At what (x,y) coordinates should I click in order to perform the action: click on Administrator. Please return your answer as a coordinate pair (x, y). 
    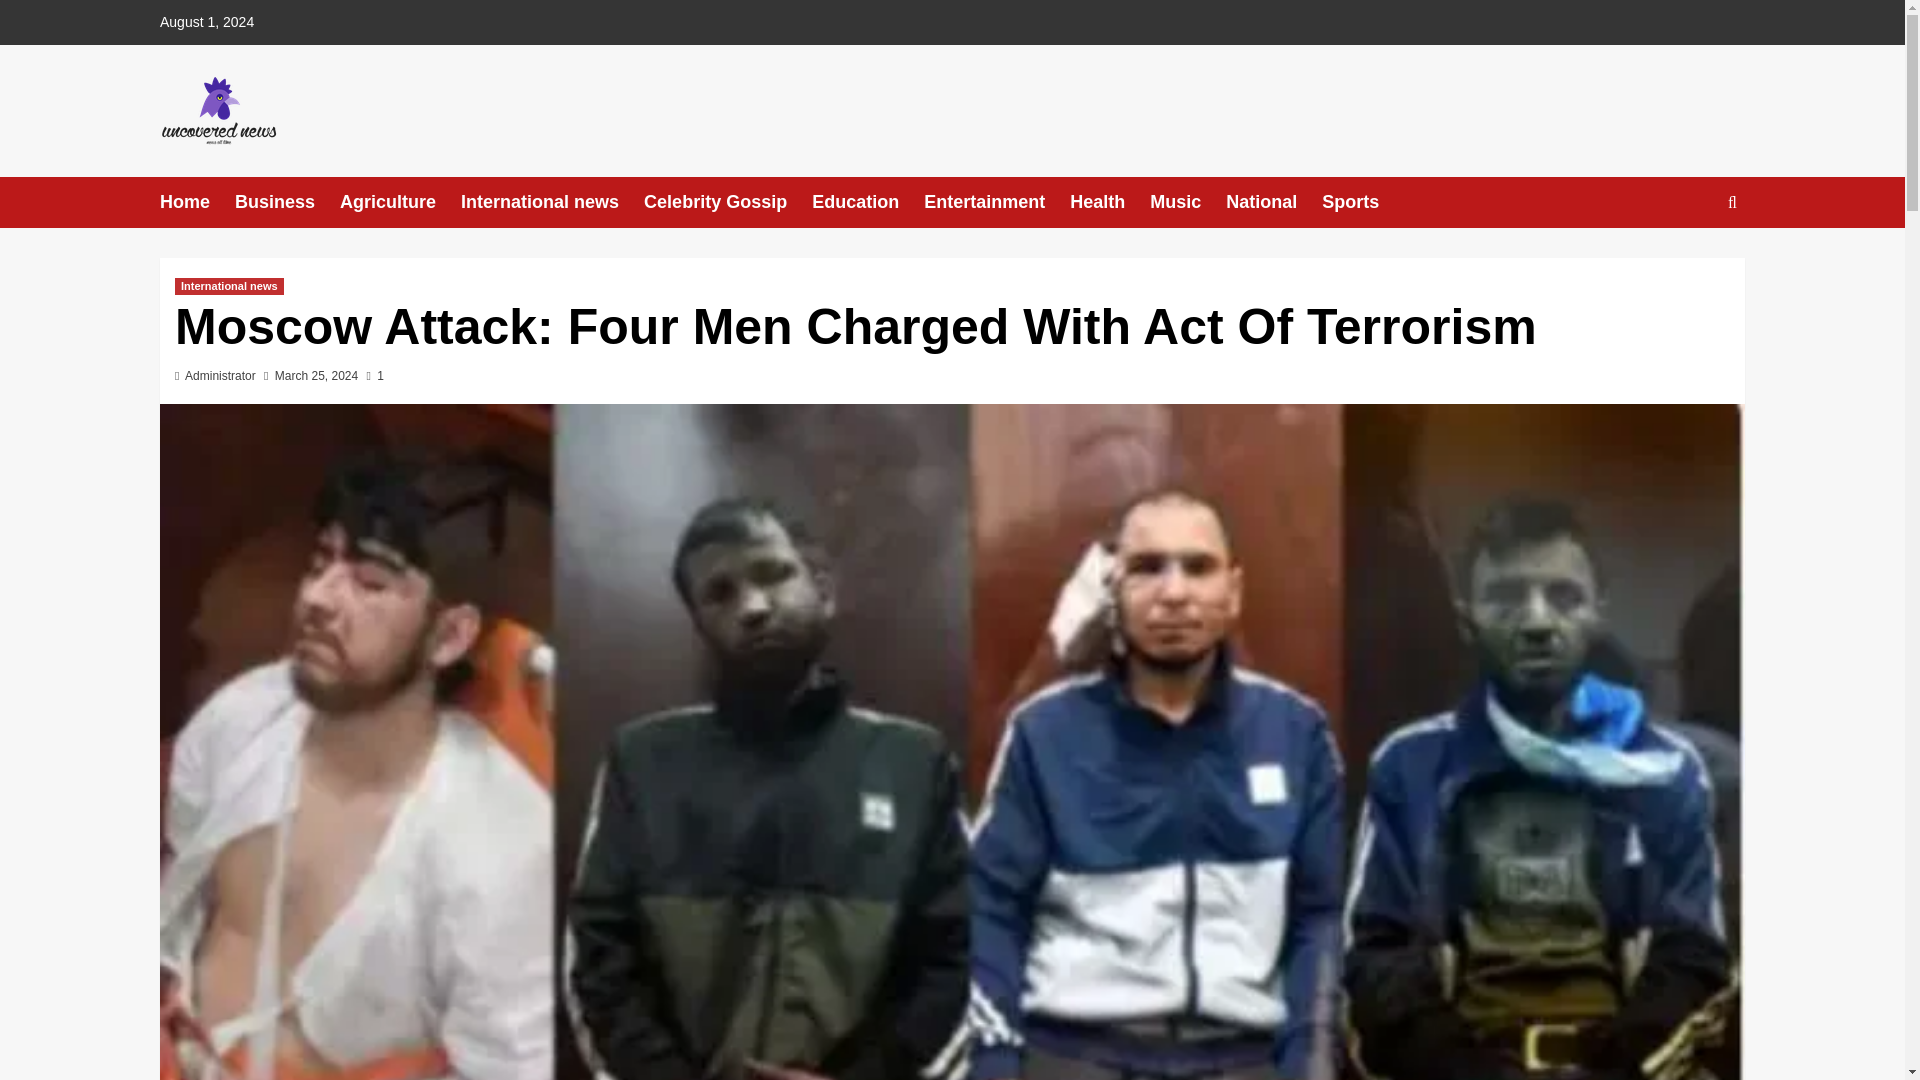
    Looking at the image, I should click on (220, 376).